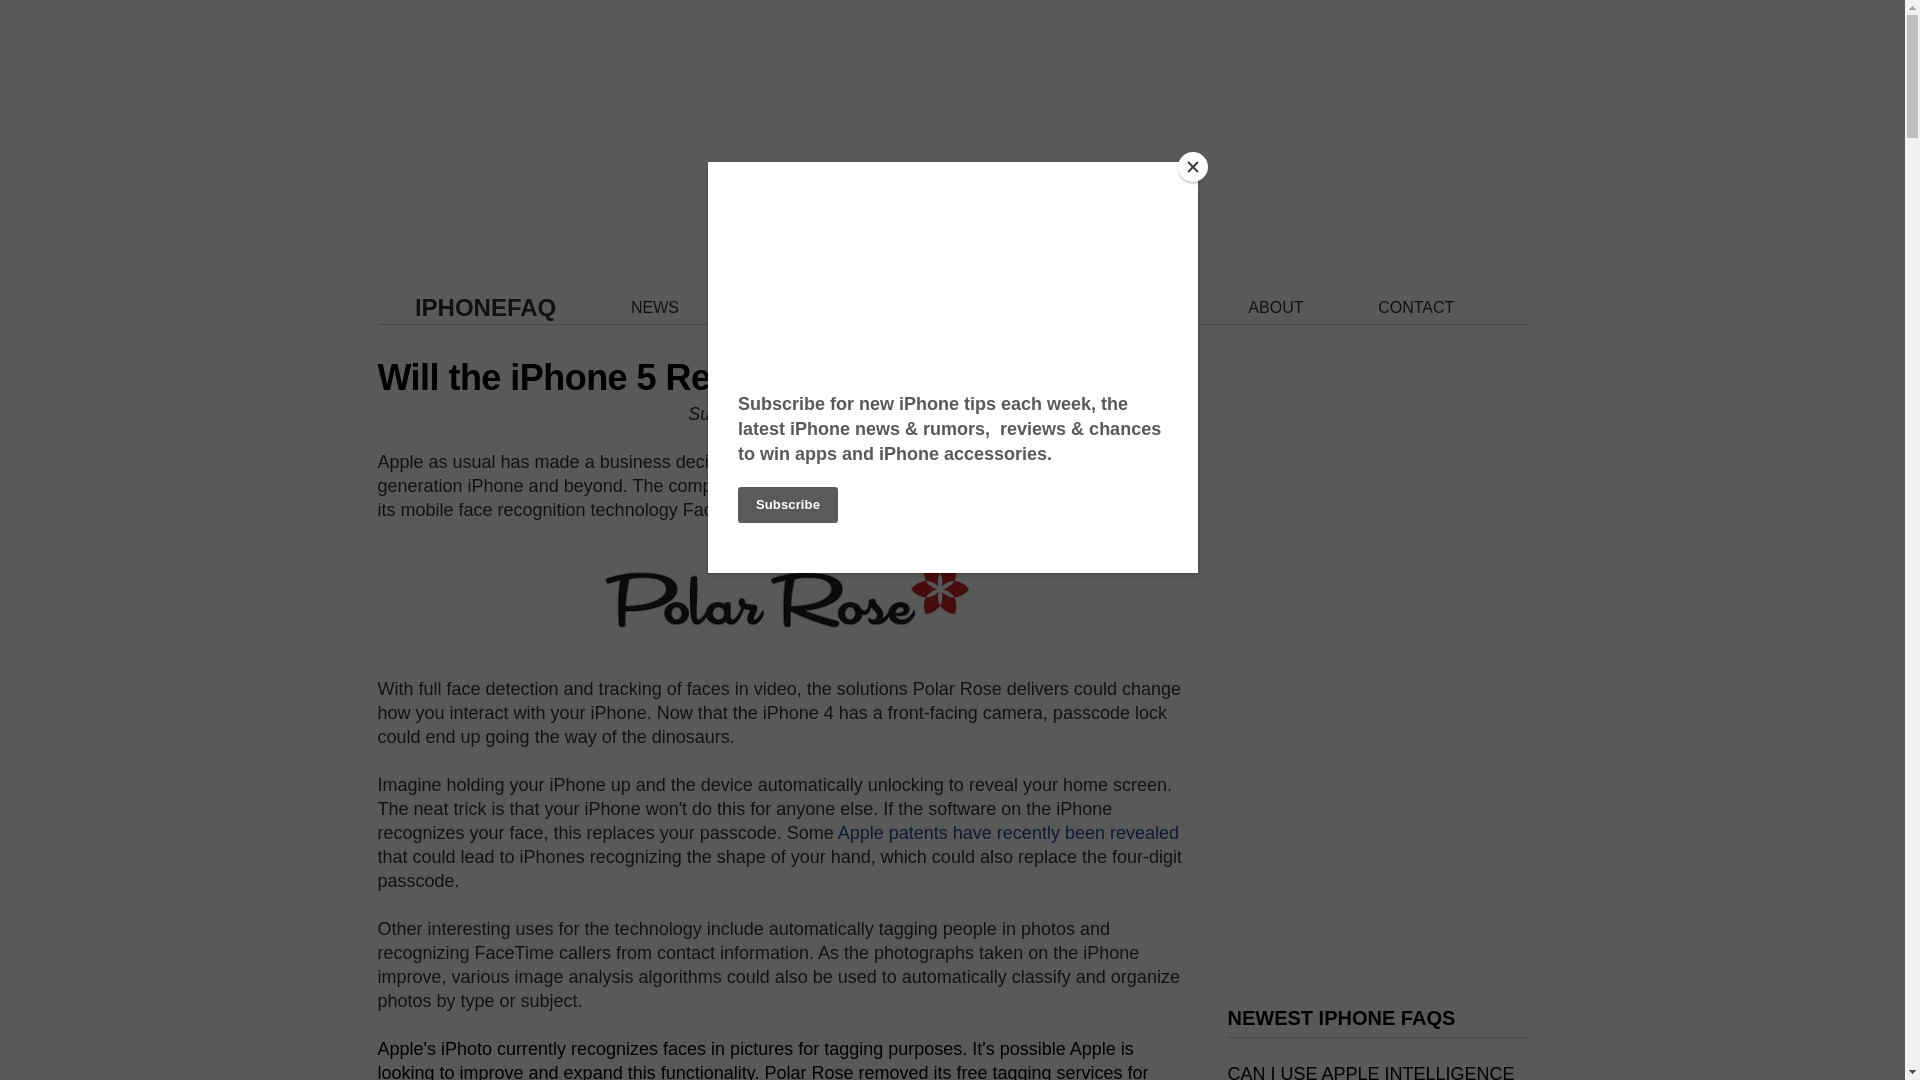 This screenshot has width=1920, height=1080. Describe the element at coordinates (952, 124) in the screenshot. I see `3rd party ad content` at that location.